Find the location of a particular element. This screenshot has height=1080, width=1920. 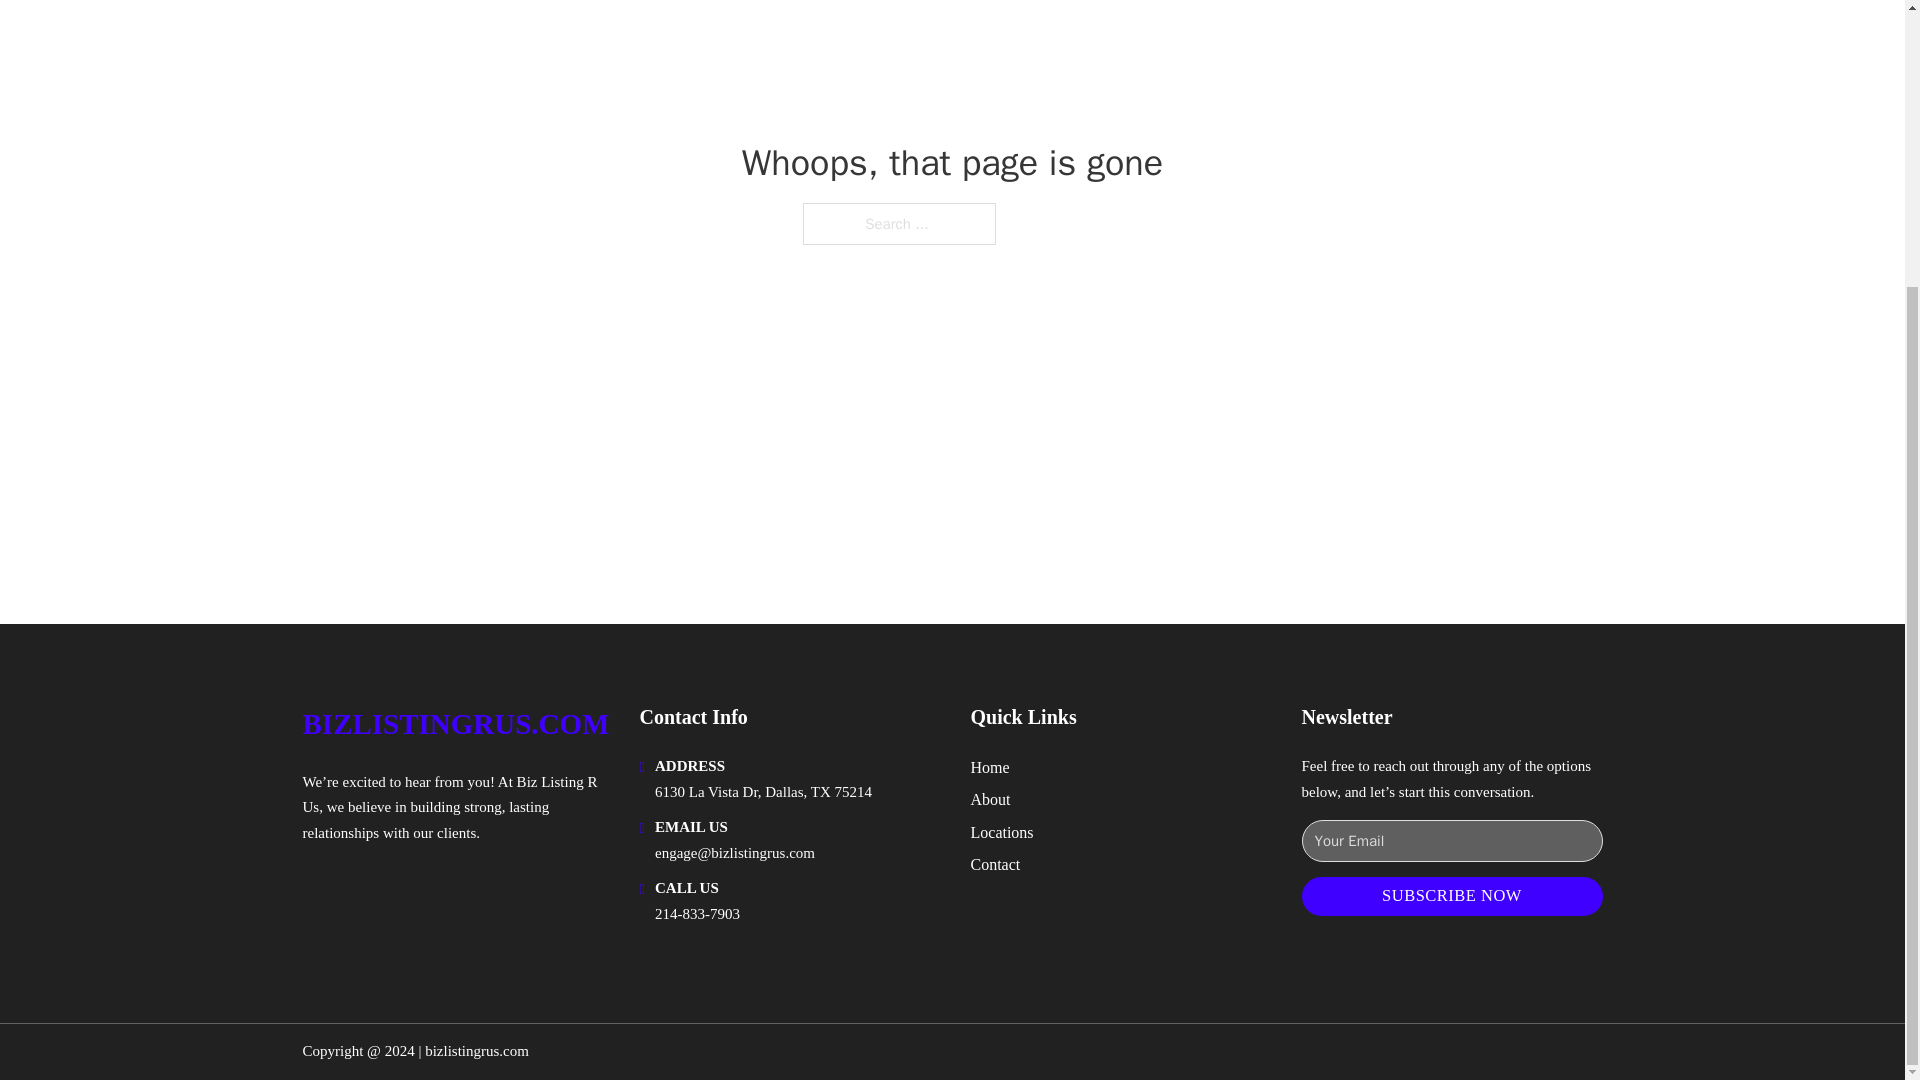

BIZLISTINGRUS.COM is located at coordinates (454, 724).